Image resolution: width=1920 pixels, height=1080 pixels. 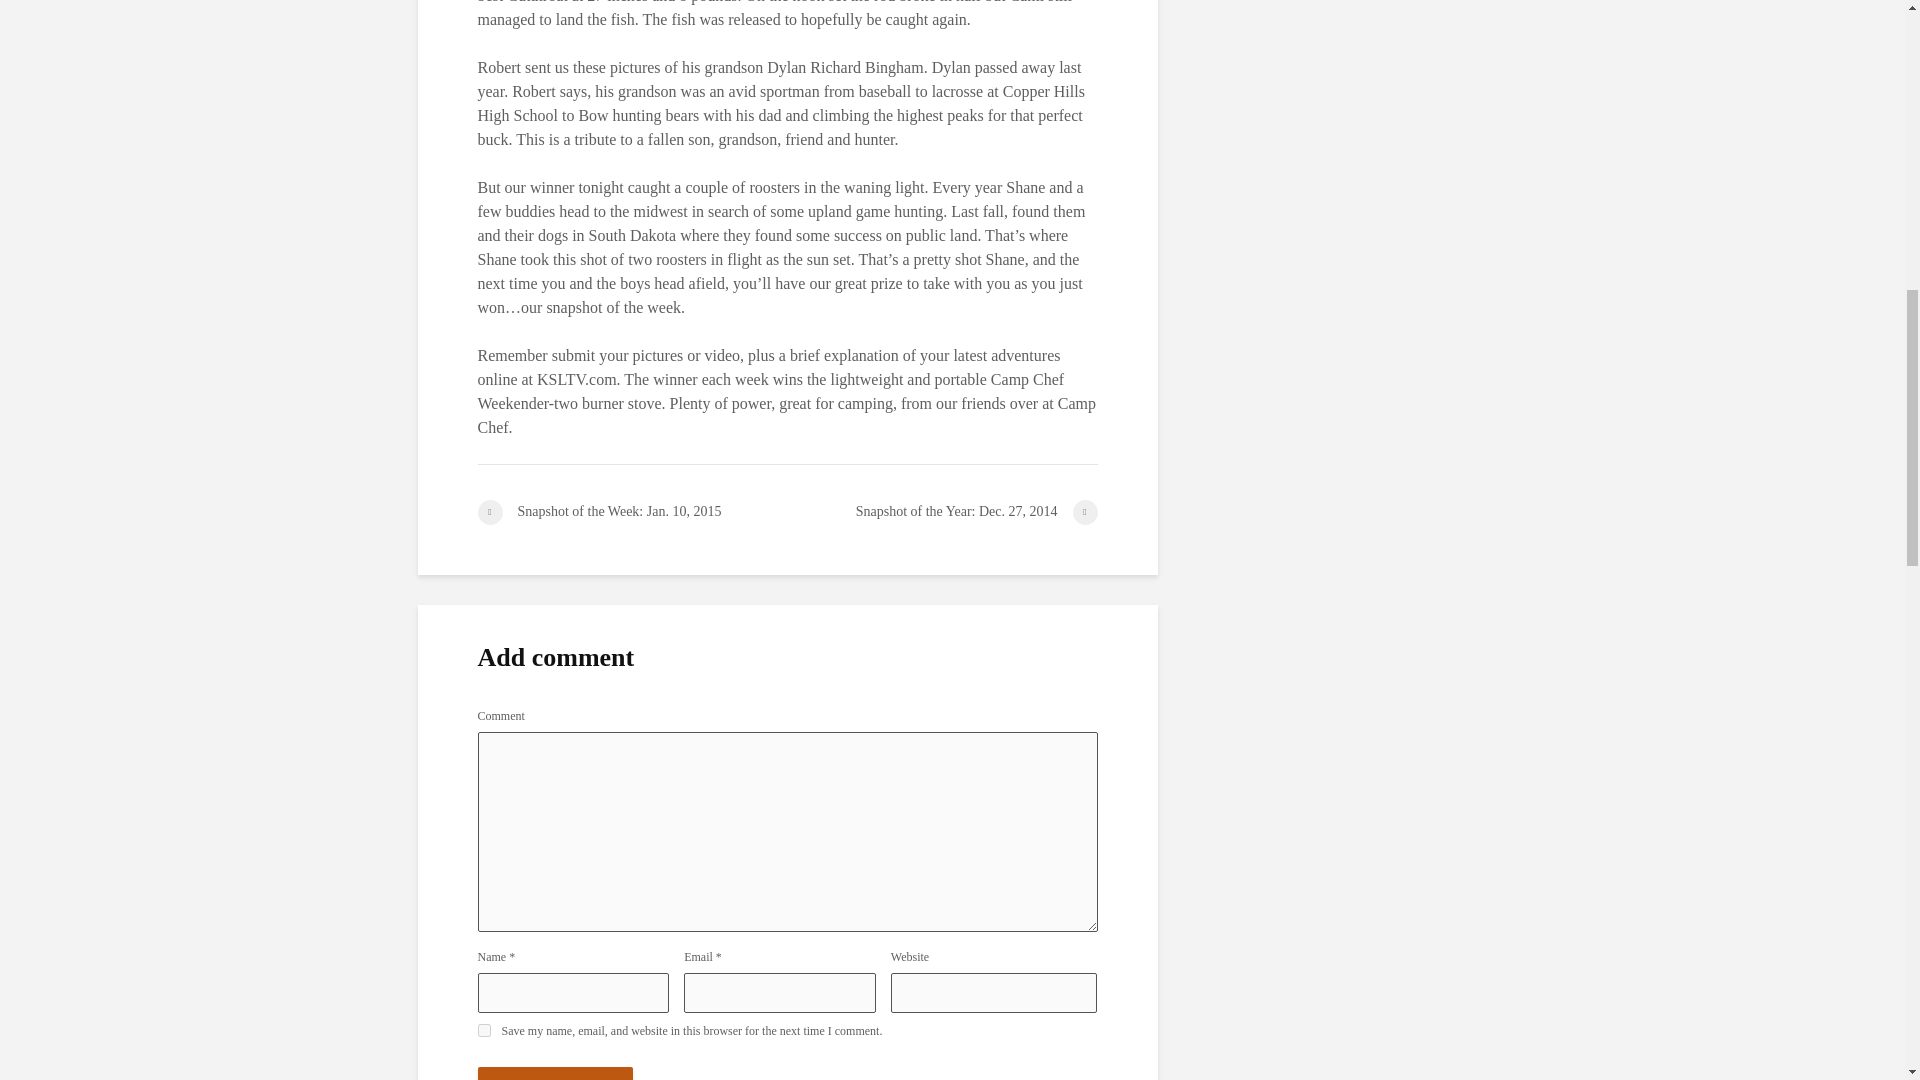 I want to click on Snapshot of the Year: Dec. 27, 2014, so click(x=942, y=512).